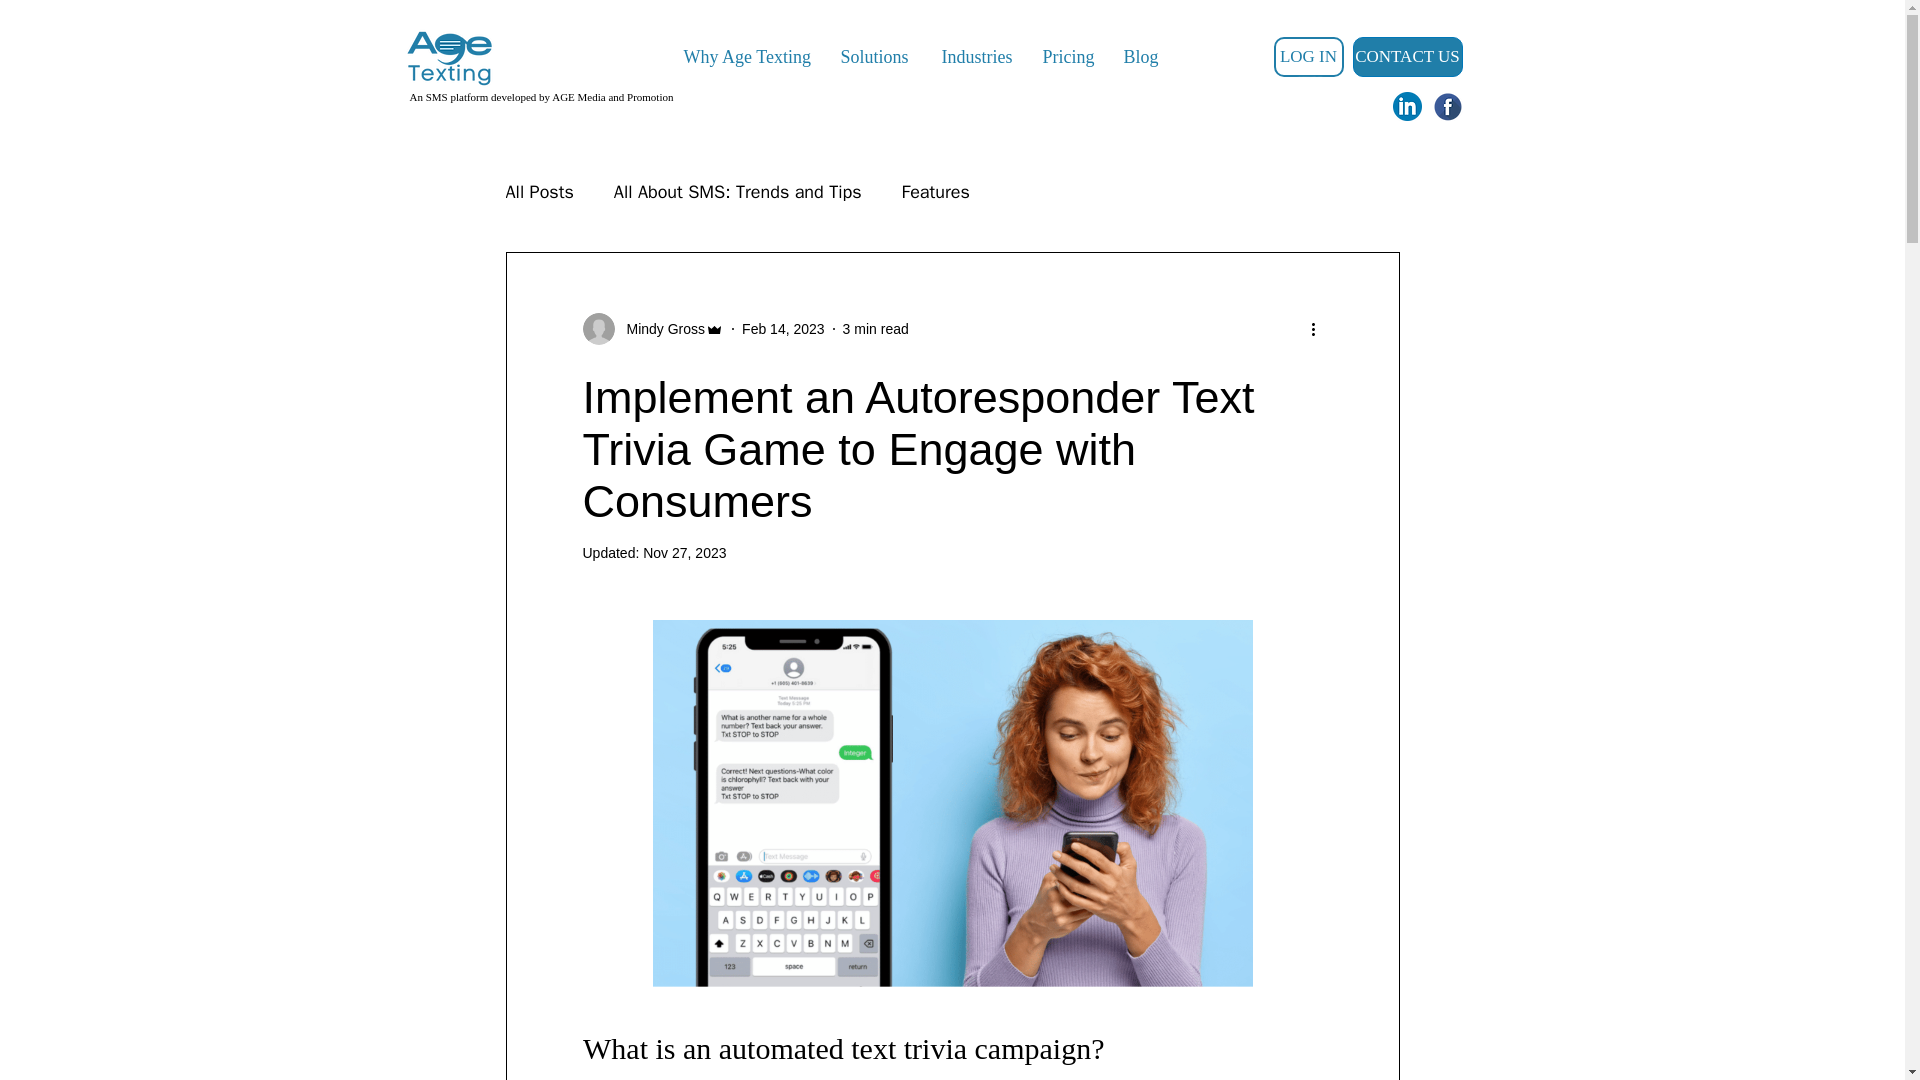 This screenshot has width=1920, height=1080. What do you see at coordinates (540, 192) in the screenshot?
I see `All Posts` at bounding box center [540, 192].